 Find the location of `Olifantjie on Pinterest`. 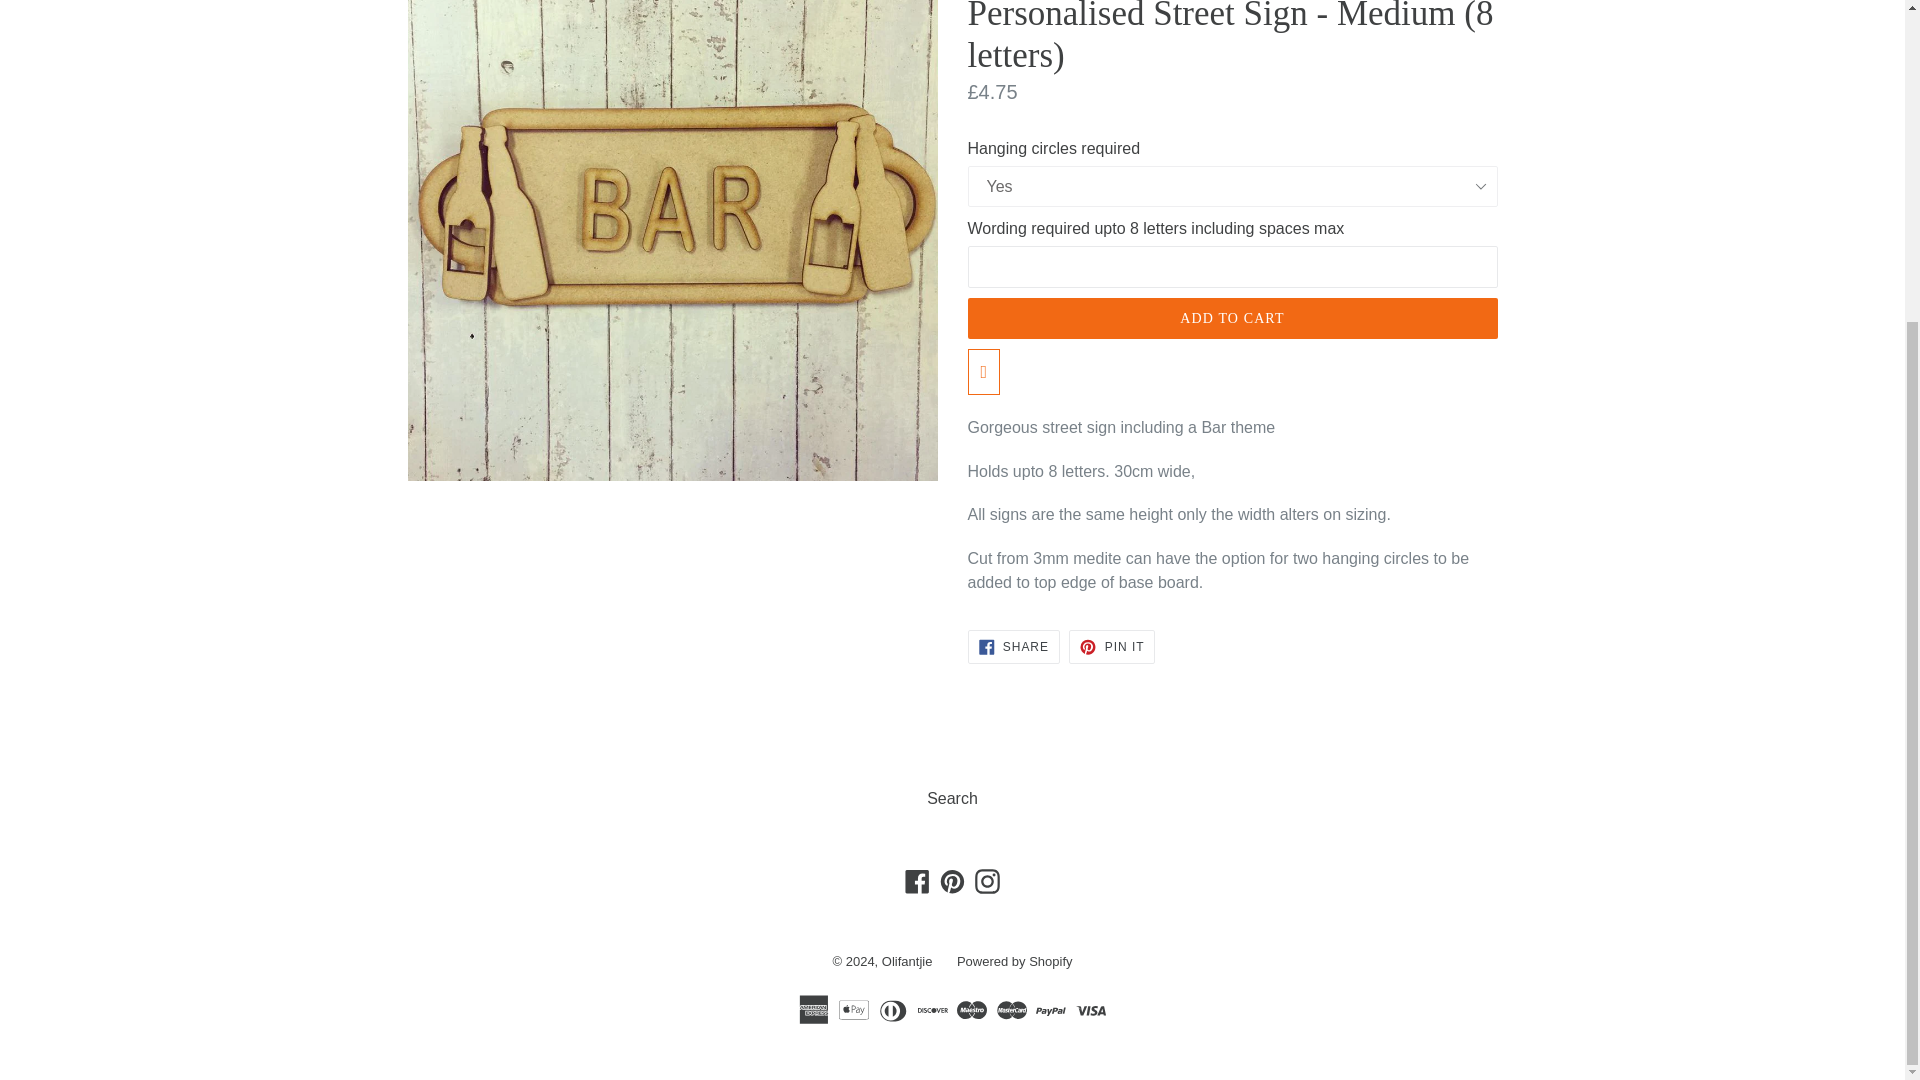

Olifantjie on Pinterest is located at coordinates (952, 882).